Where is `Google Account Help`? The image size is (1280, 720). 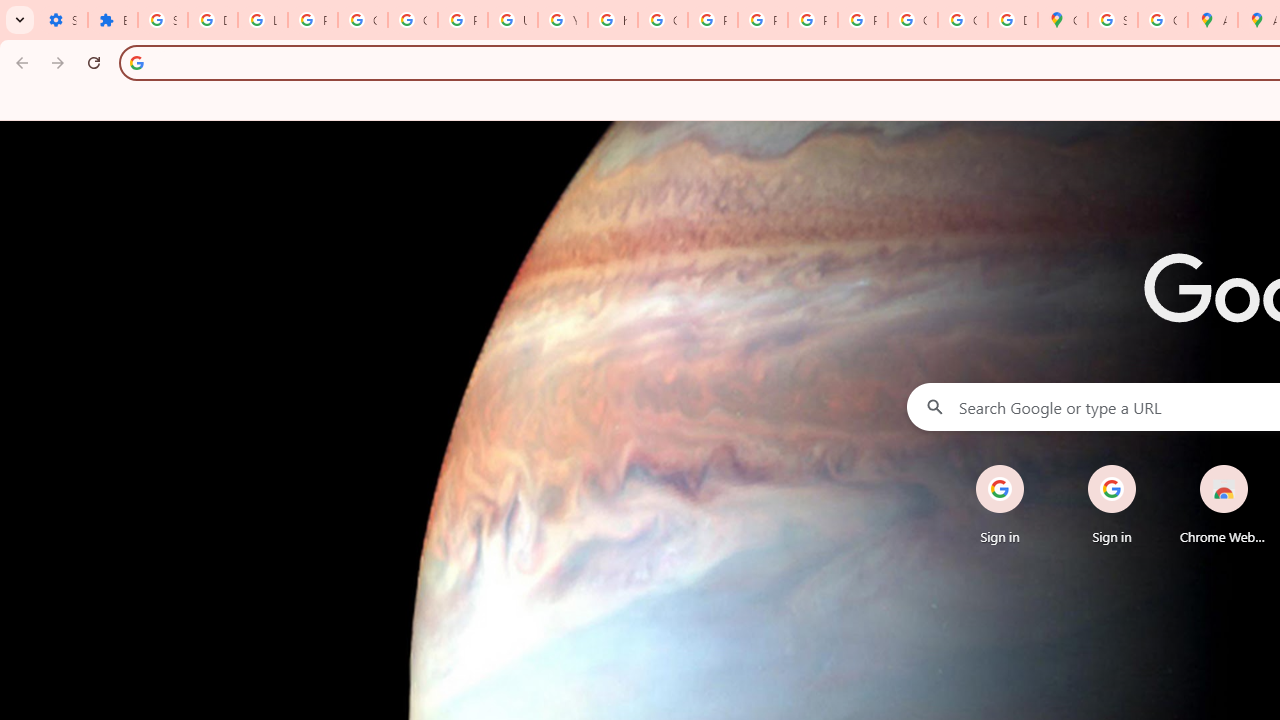
Google Account Help is located at coordinates (412, 20).